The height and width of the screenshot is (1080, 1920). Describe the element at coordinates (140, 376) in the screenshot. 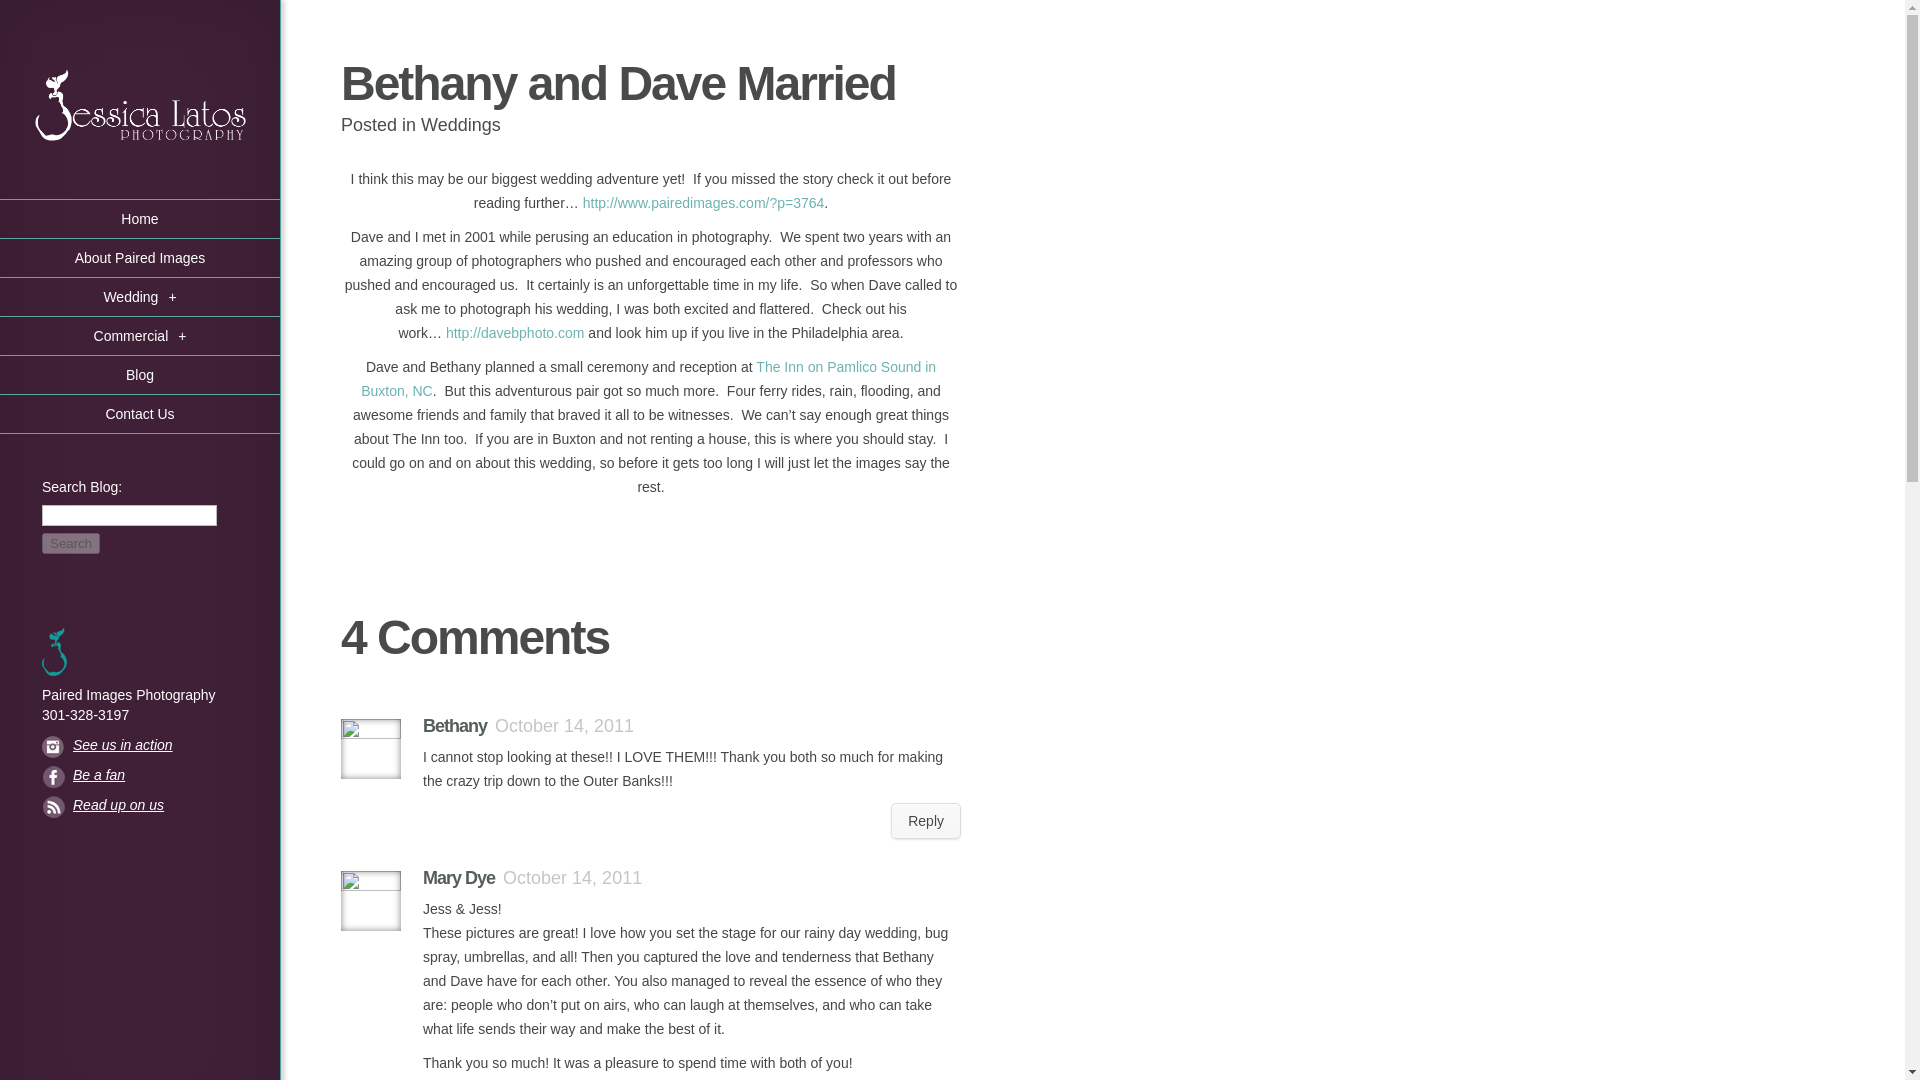

I see `Blog` at that location.